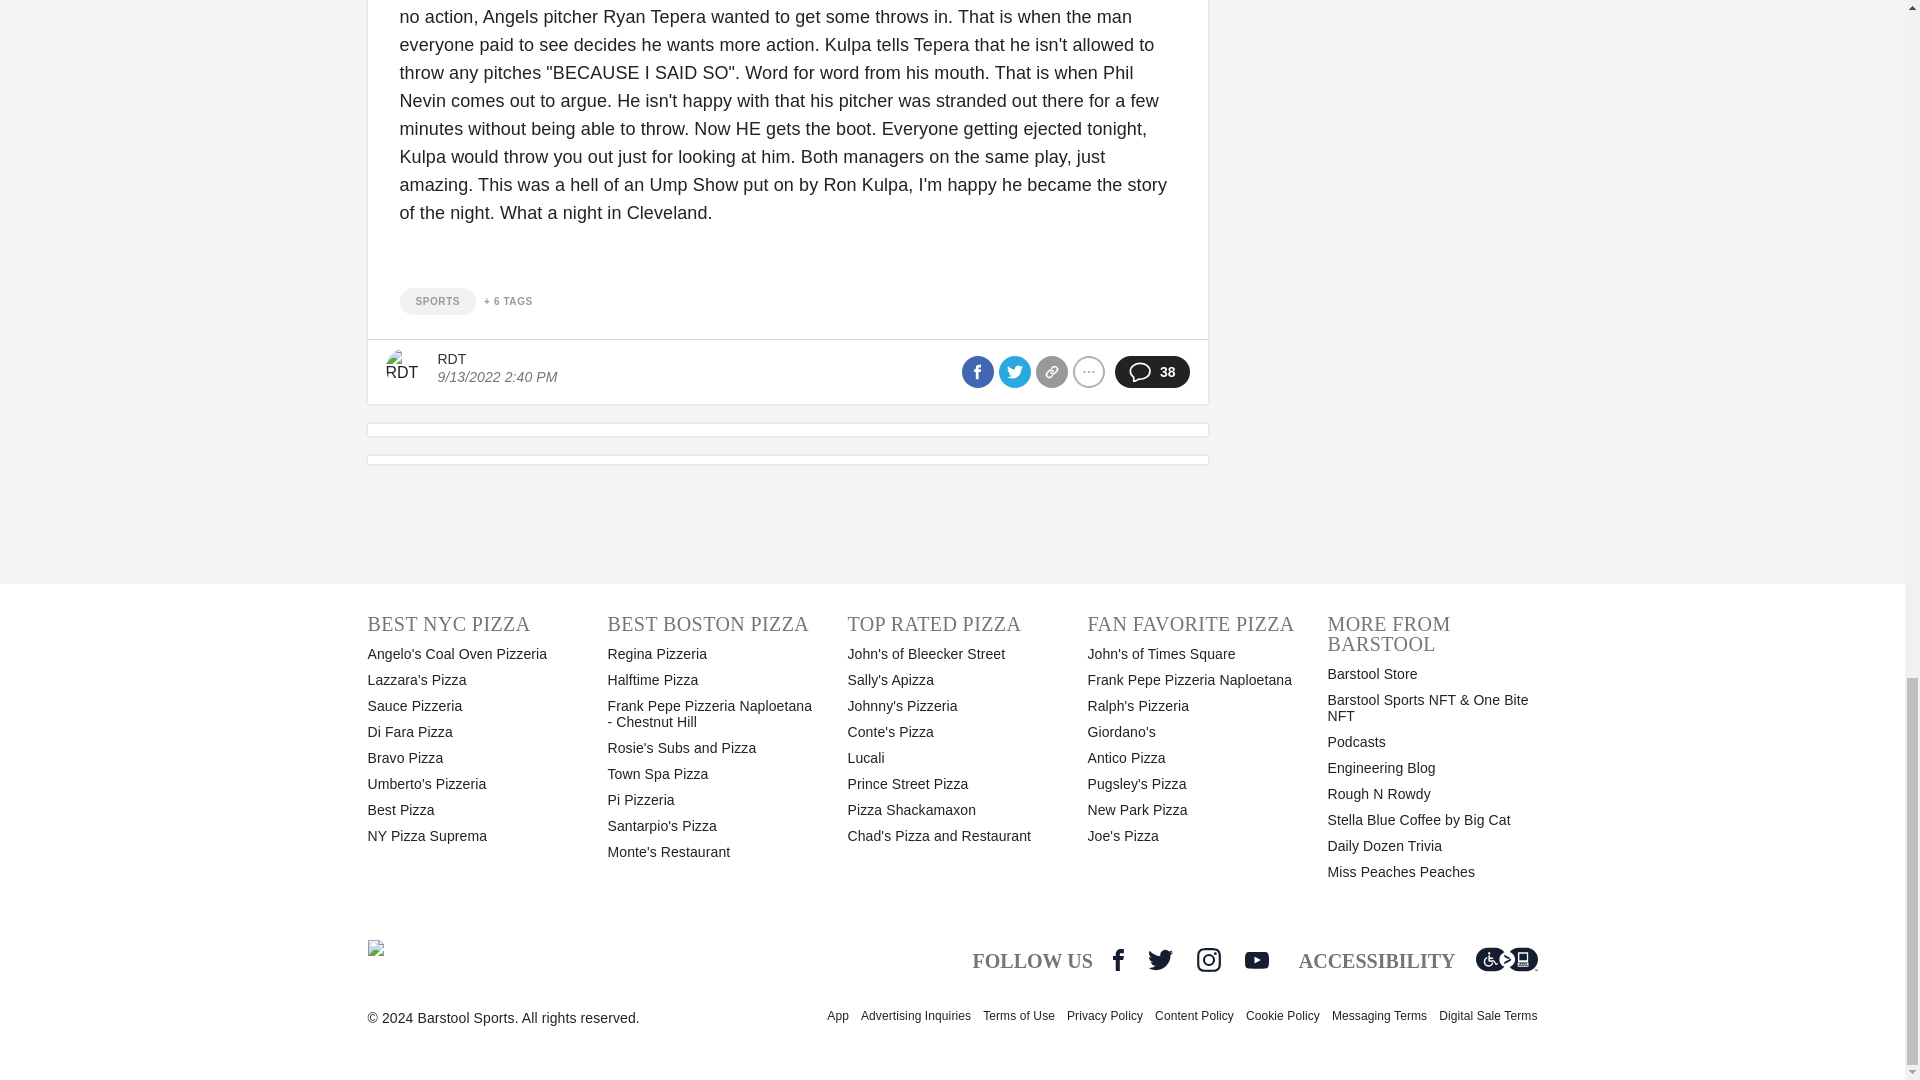 The height and width of the screenshot is (1080, 1920). I want to click on YouTube Icon, so click(1256, 960).